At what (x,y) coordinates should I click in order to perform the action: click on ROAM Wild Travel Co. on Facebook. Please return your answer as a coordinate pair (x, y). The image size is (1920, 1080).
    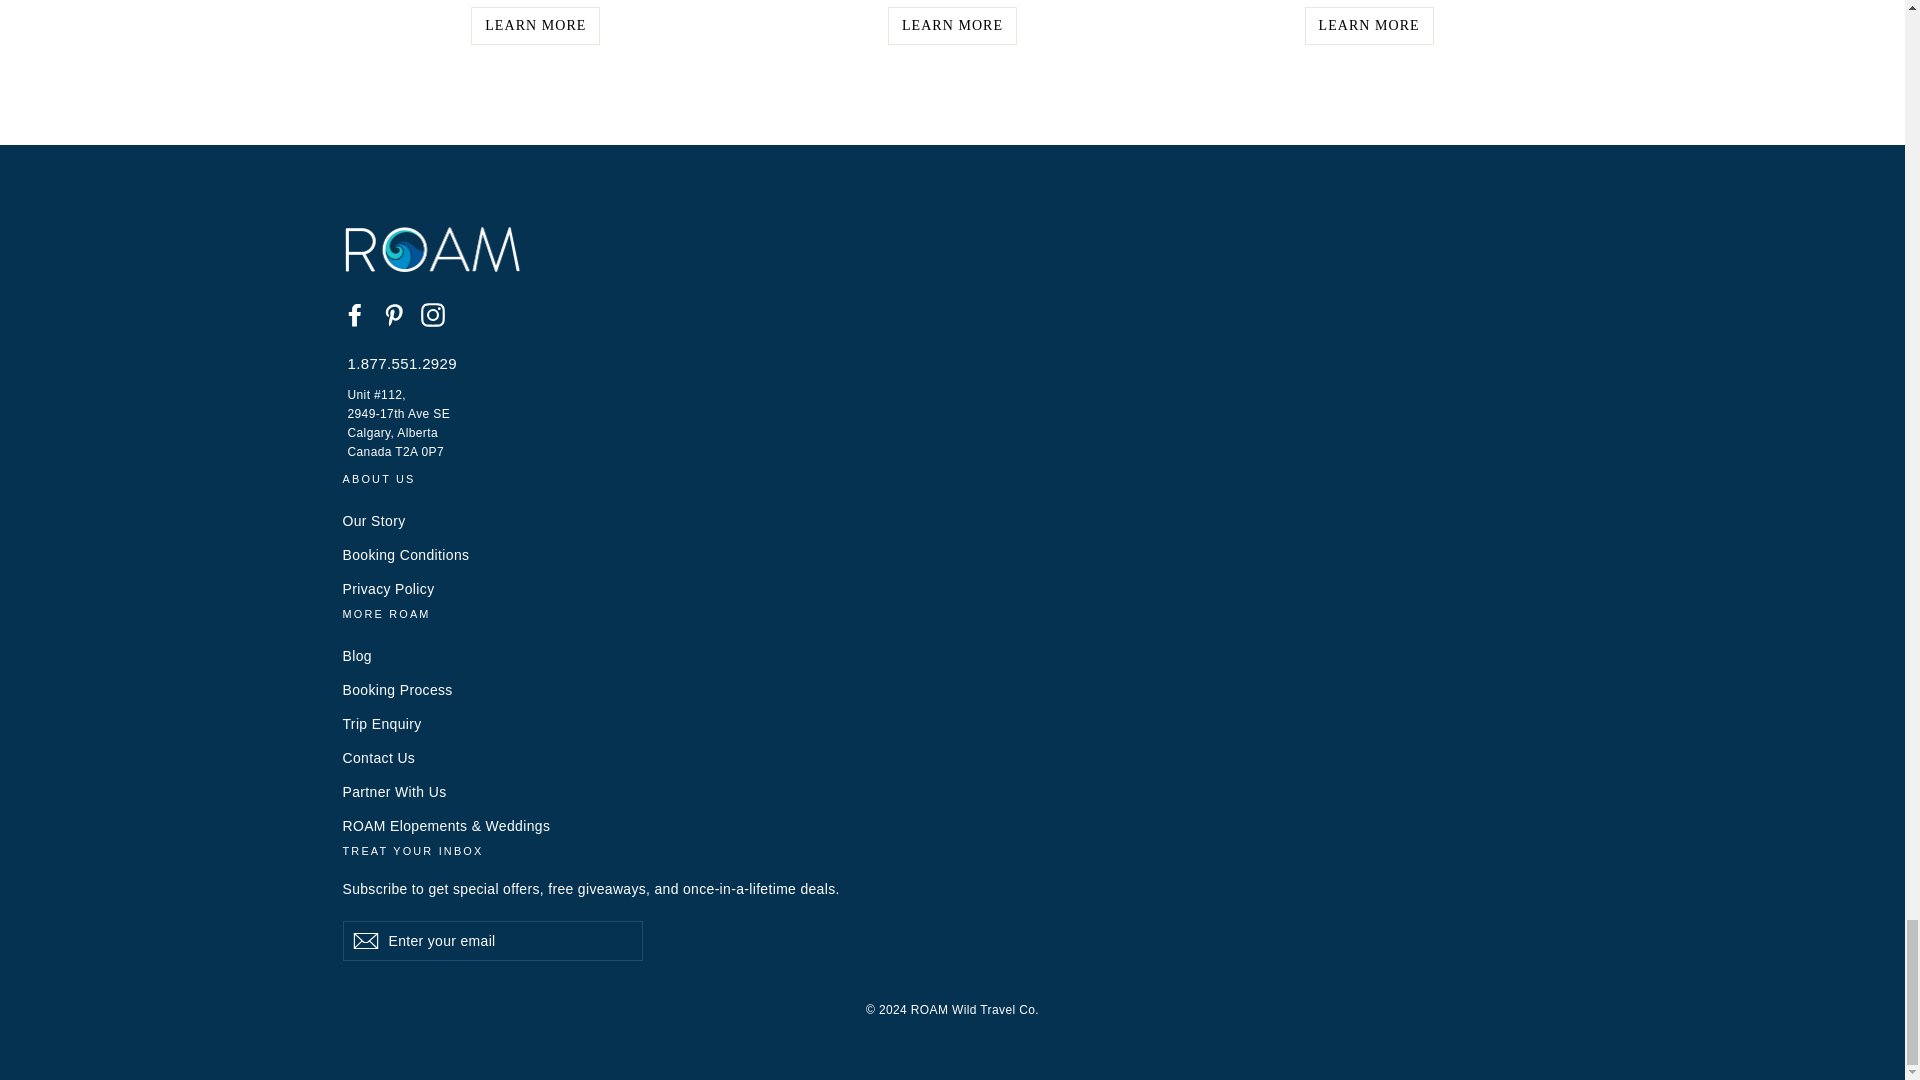
    Looking at the image, I should click on (354, 314).